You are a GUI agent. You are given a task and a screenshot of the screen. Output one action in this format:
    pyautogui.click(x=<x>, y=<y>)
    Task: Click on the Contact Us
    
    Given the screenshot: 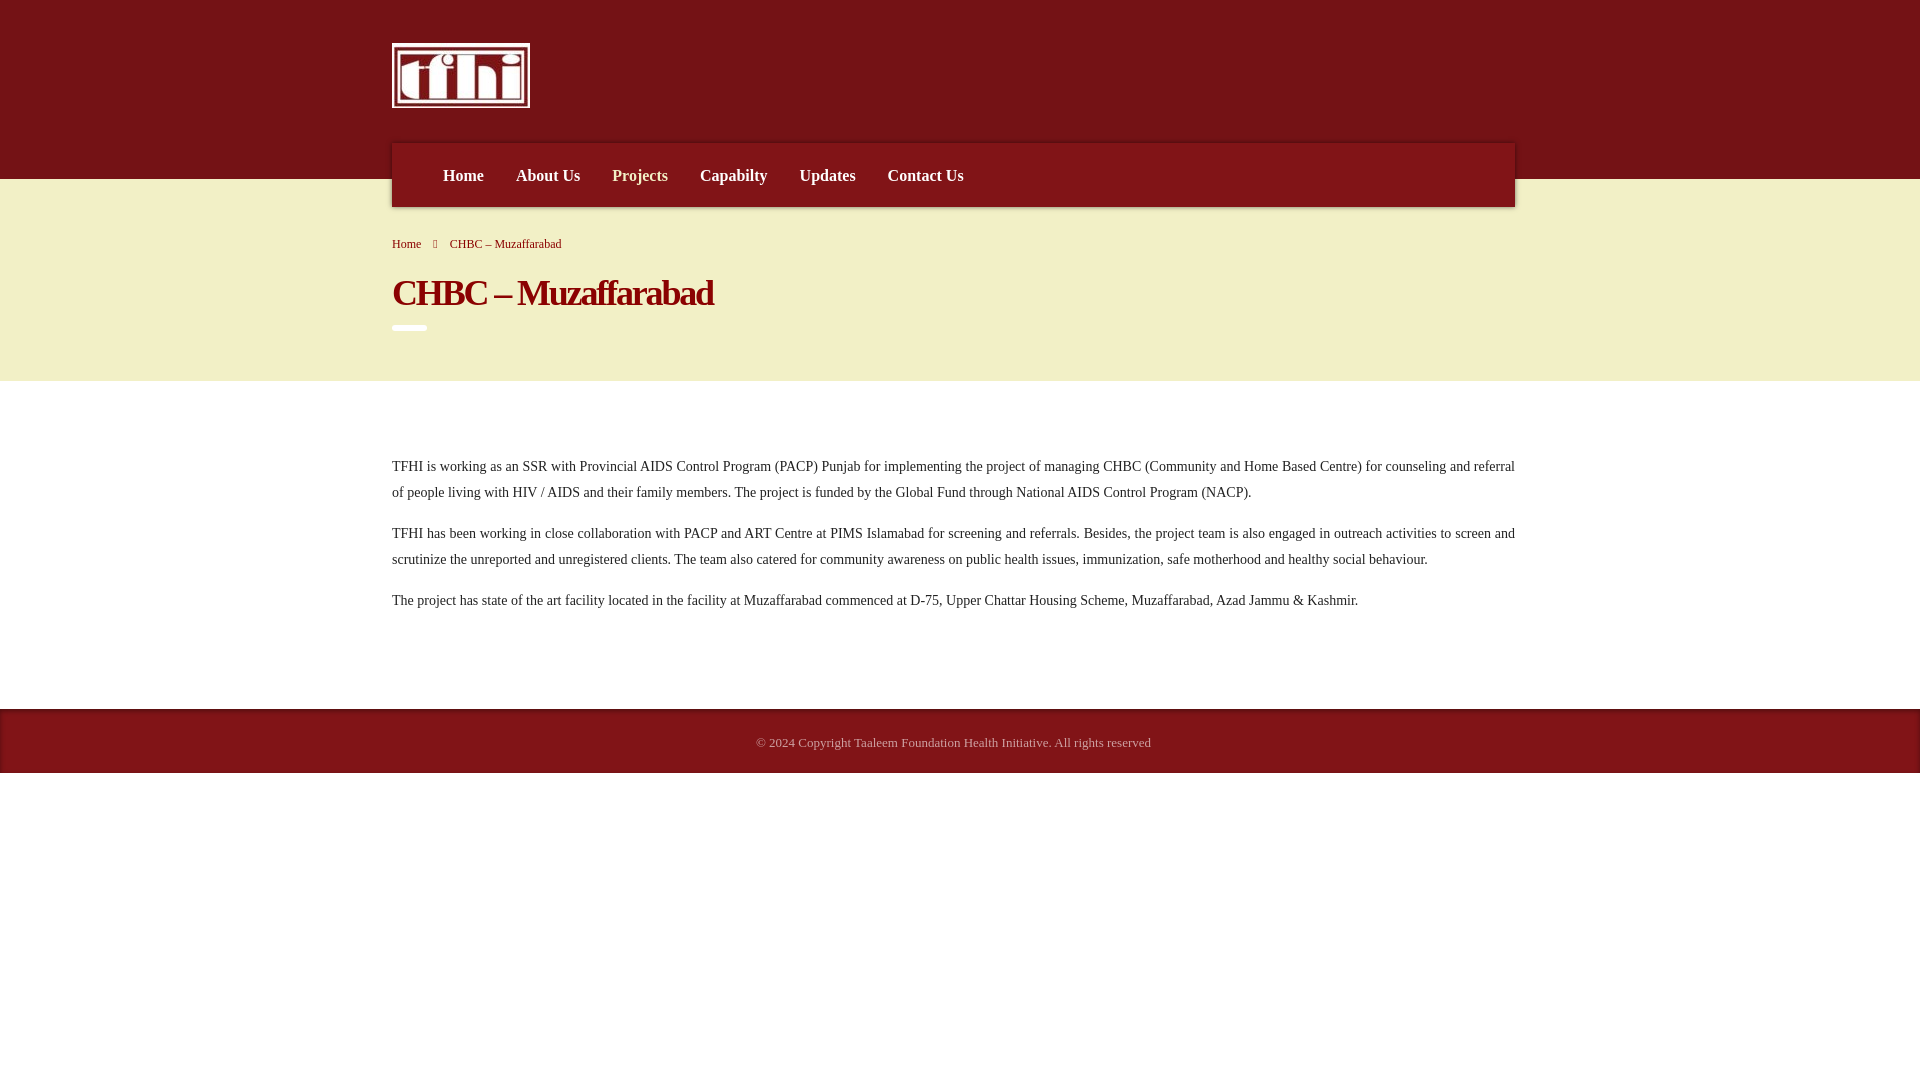 What is the action you would take?
    pyautogui.click(x=925, y=174)
    